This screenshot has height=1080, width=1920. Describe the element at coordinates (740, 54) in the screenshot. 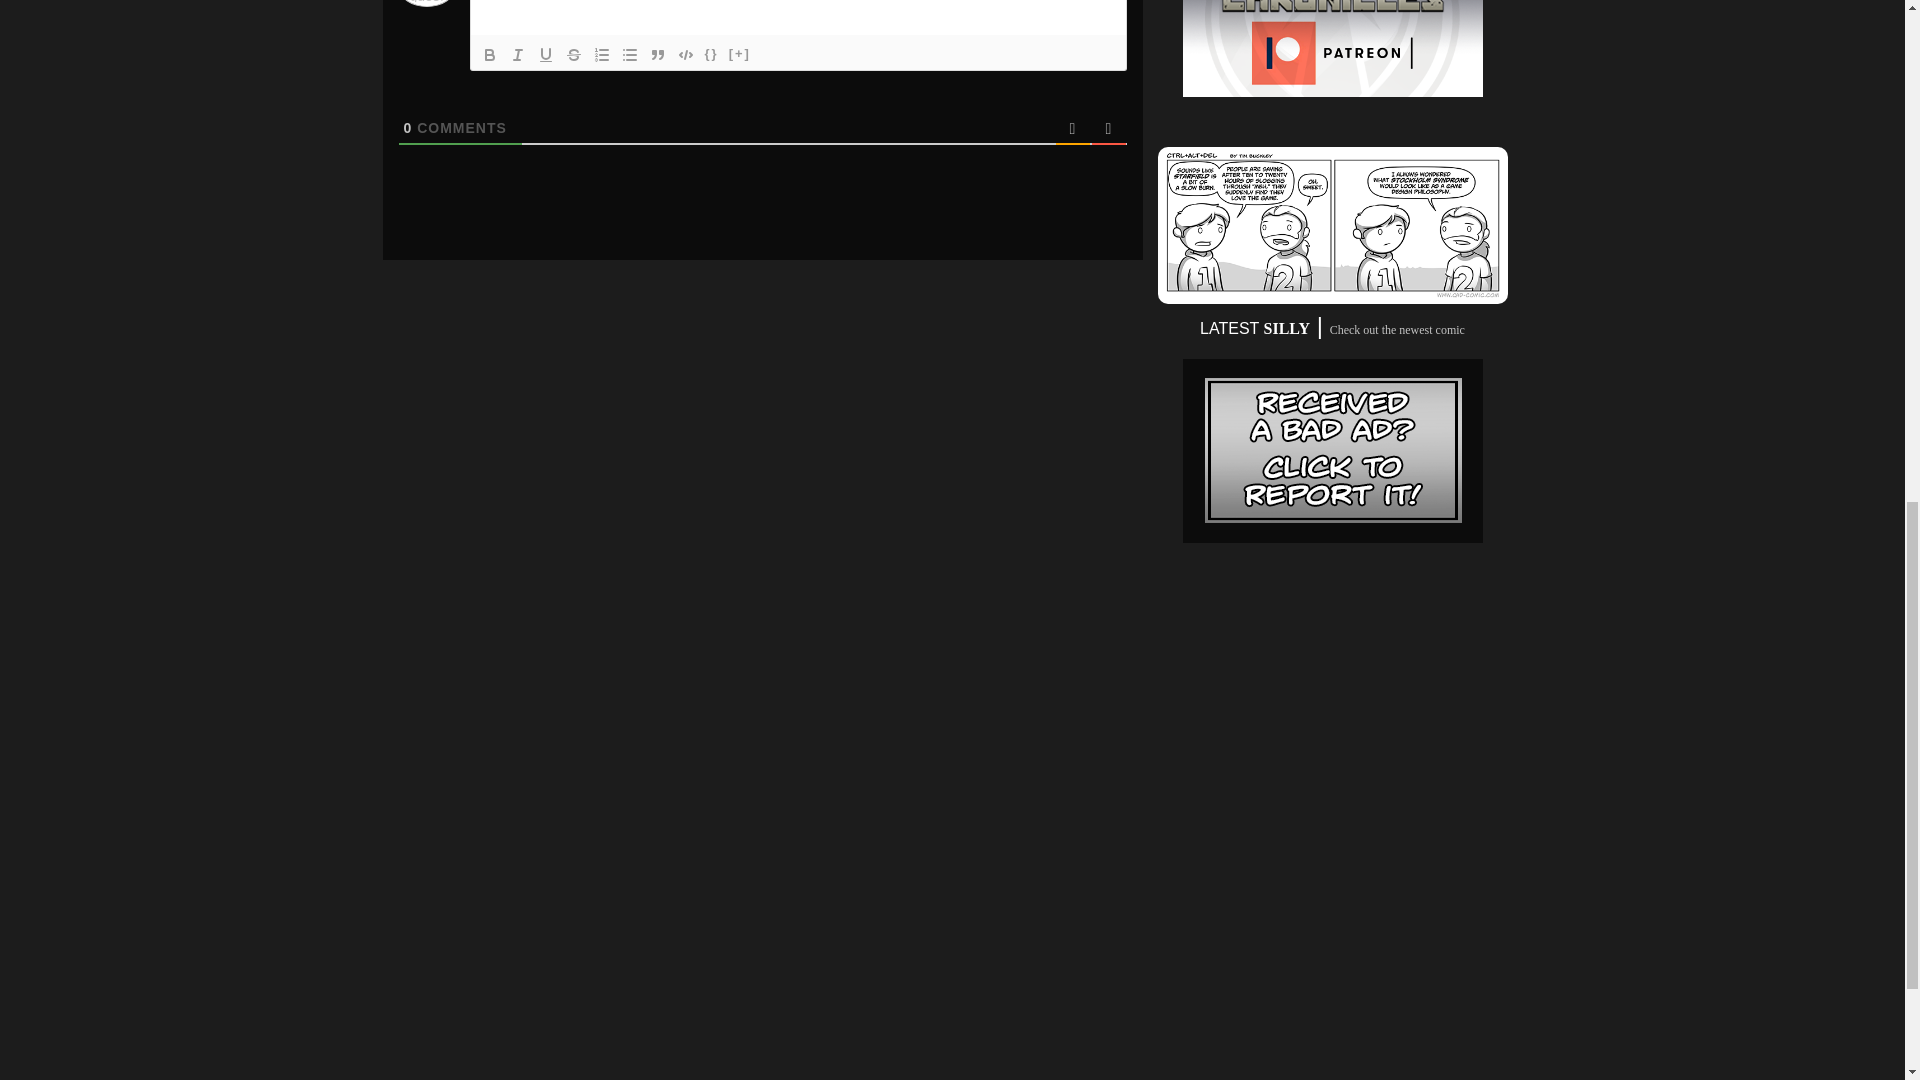

I see `Spoiler` at that location.